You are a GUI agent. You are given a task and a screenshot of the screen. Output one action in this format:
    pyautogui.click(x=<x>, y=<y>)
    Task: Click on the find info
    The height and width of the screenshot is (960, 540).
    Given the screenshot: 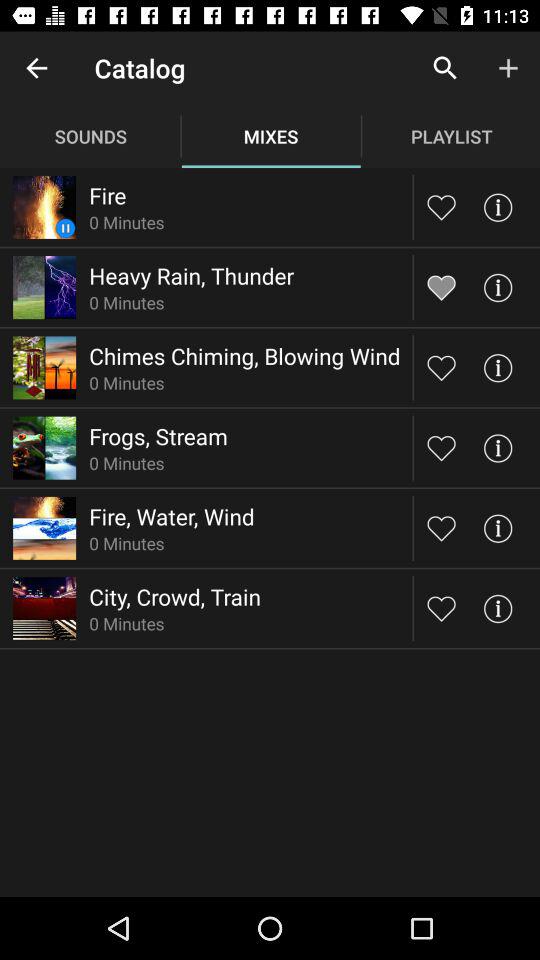 What is the action you would take?
    pyautogui.click(x=498, y=448)
    